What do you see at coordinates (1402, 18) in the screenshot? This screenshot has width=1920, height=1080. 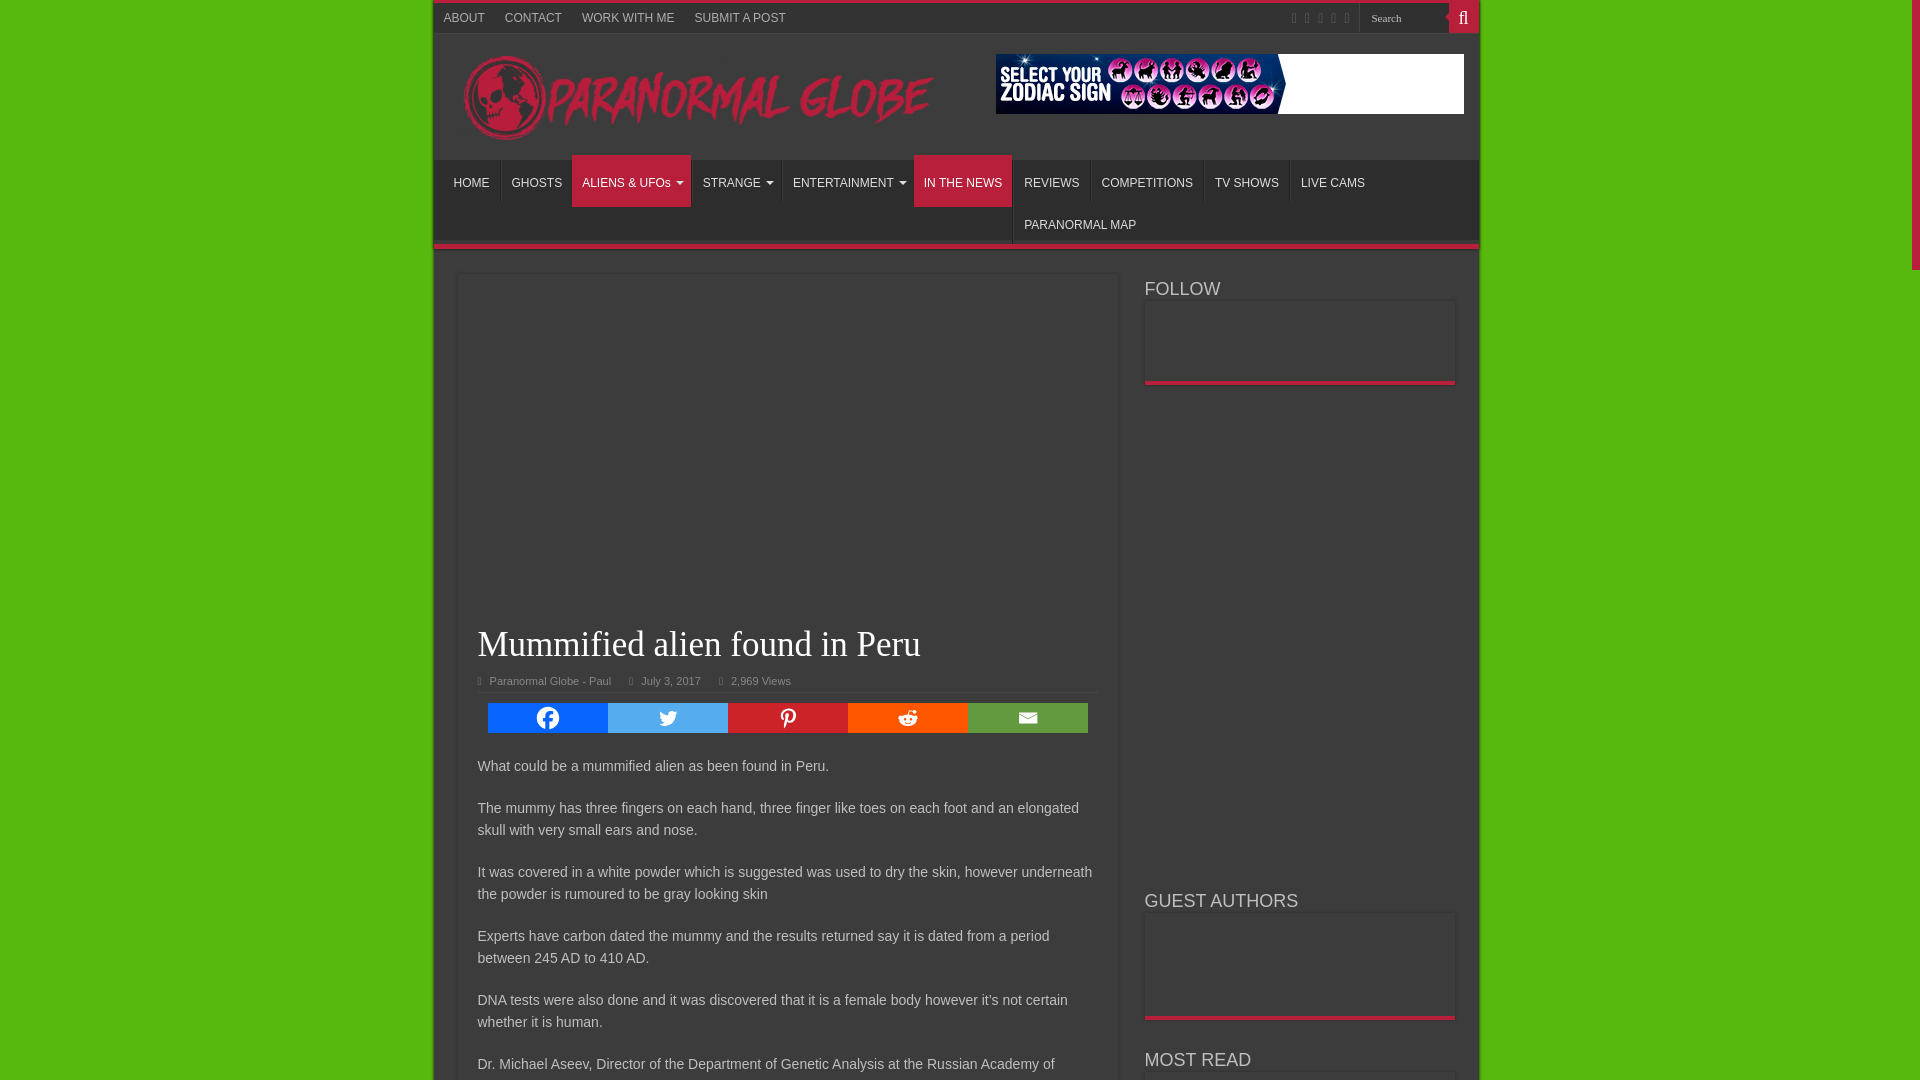 I see `Search` at bounding box center [1402, 18].